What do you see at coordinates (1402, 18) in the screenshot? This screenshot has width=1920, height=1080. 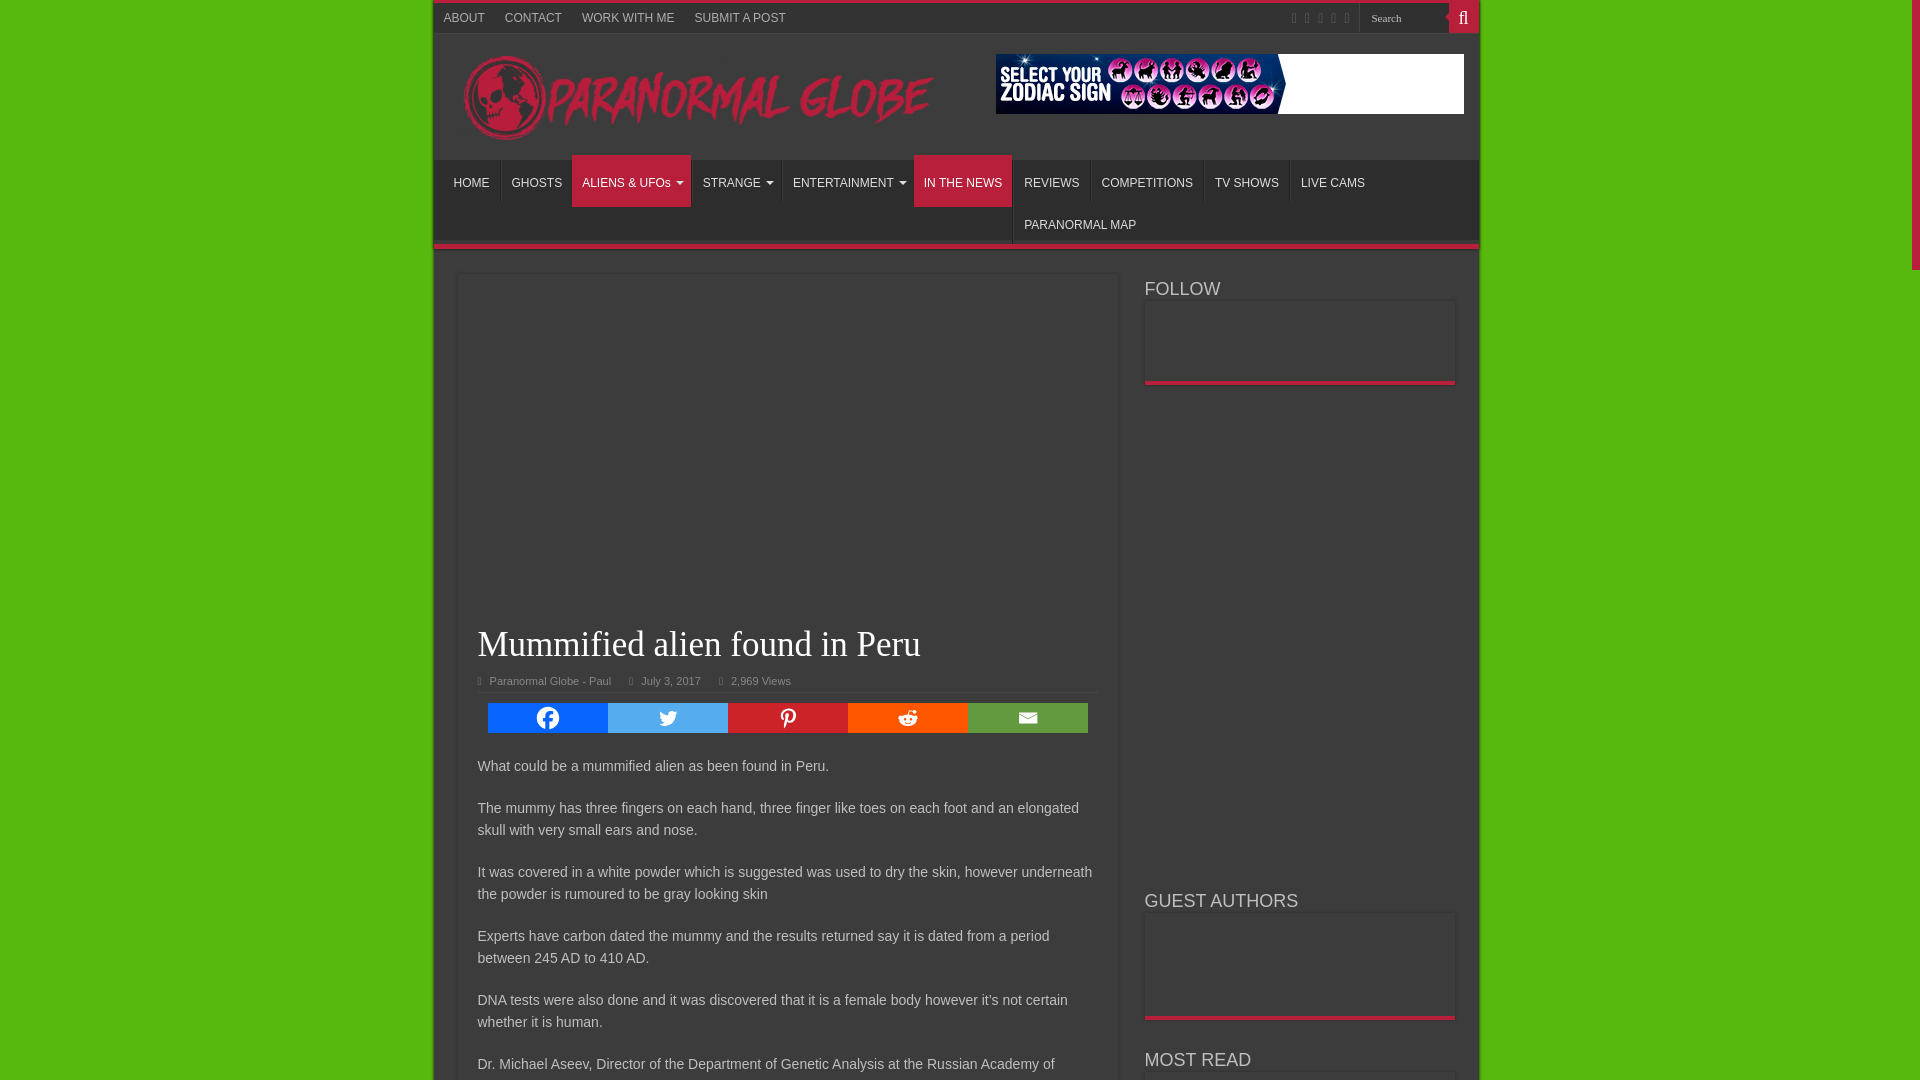 I see `Search` at bounding box center [1402, 18].